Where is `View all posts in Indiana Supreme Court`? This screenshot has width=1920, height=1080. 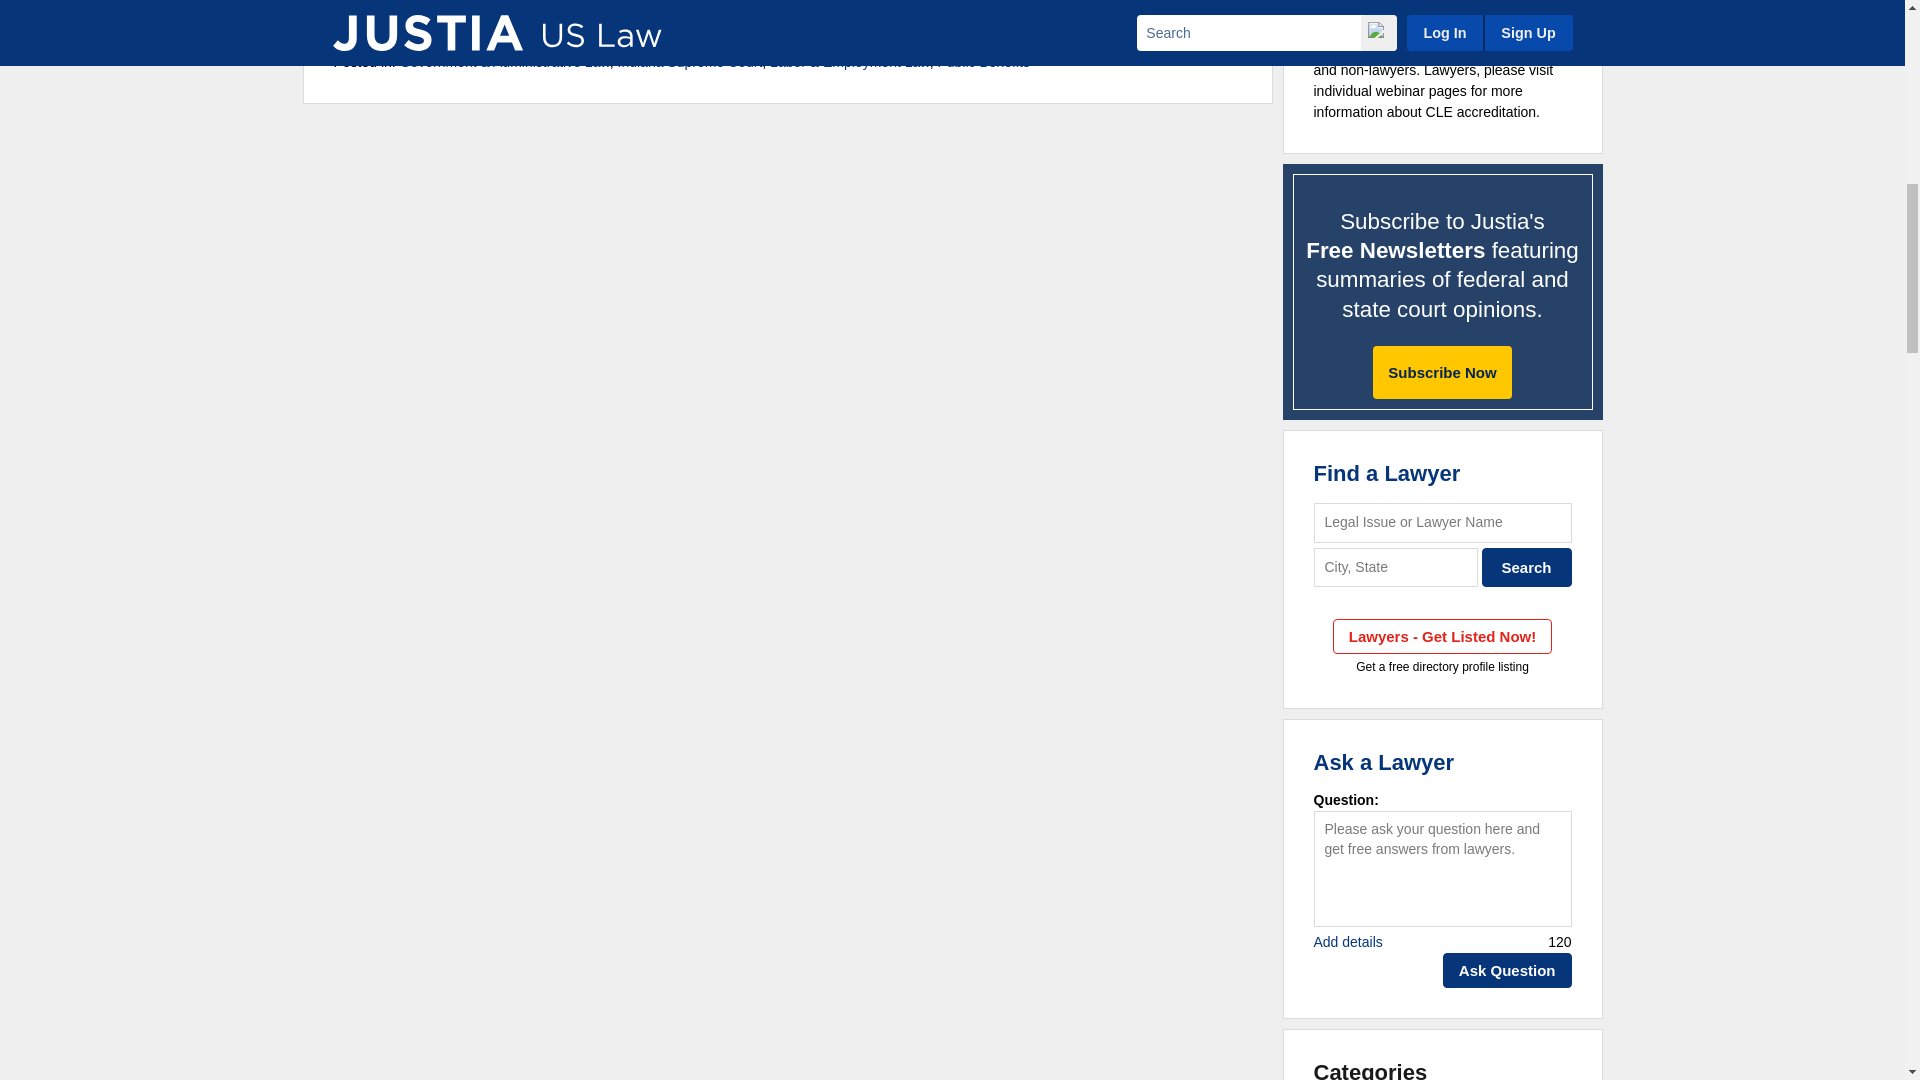
View all posts in Indiana Supreme Court is located at coordinates (690, 62).